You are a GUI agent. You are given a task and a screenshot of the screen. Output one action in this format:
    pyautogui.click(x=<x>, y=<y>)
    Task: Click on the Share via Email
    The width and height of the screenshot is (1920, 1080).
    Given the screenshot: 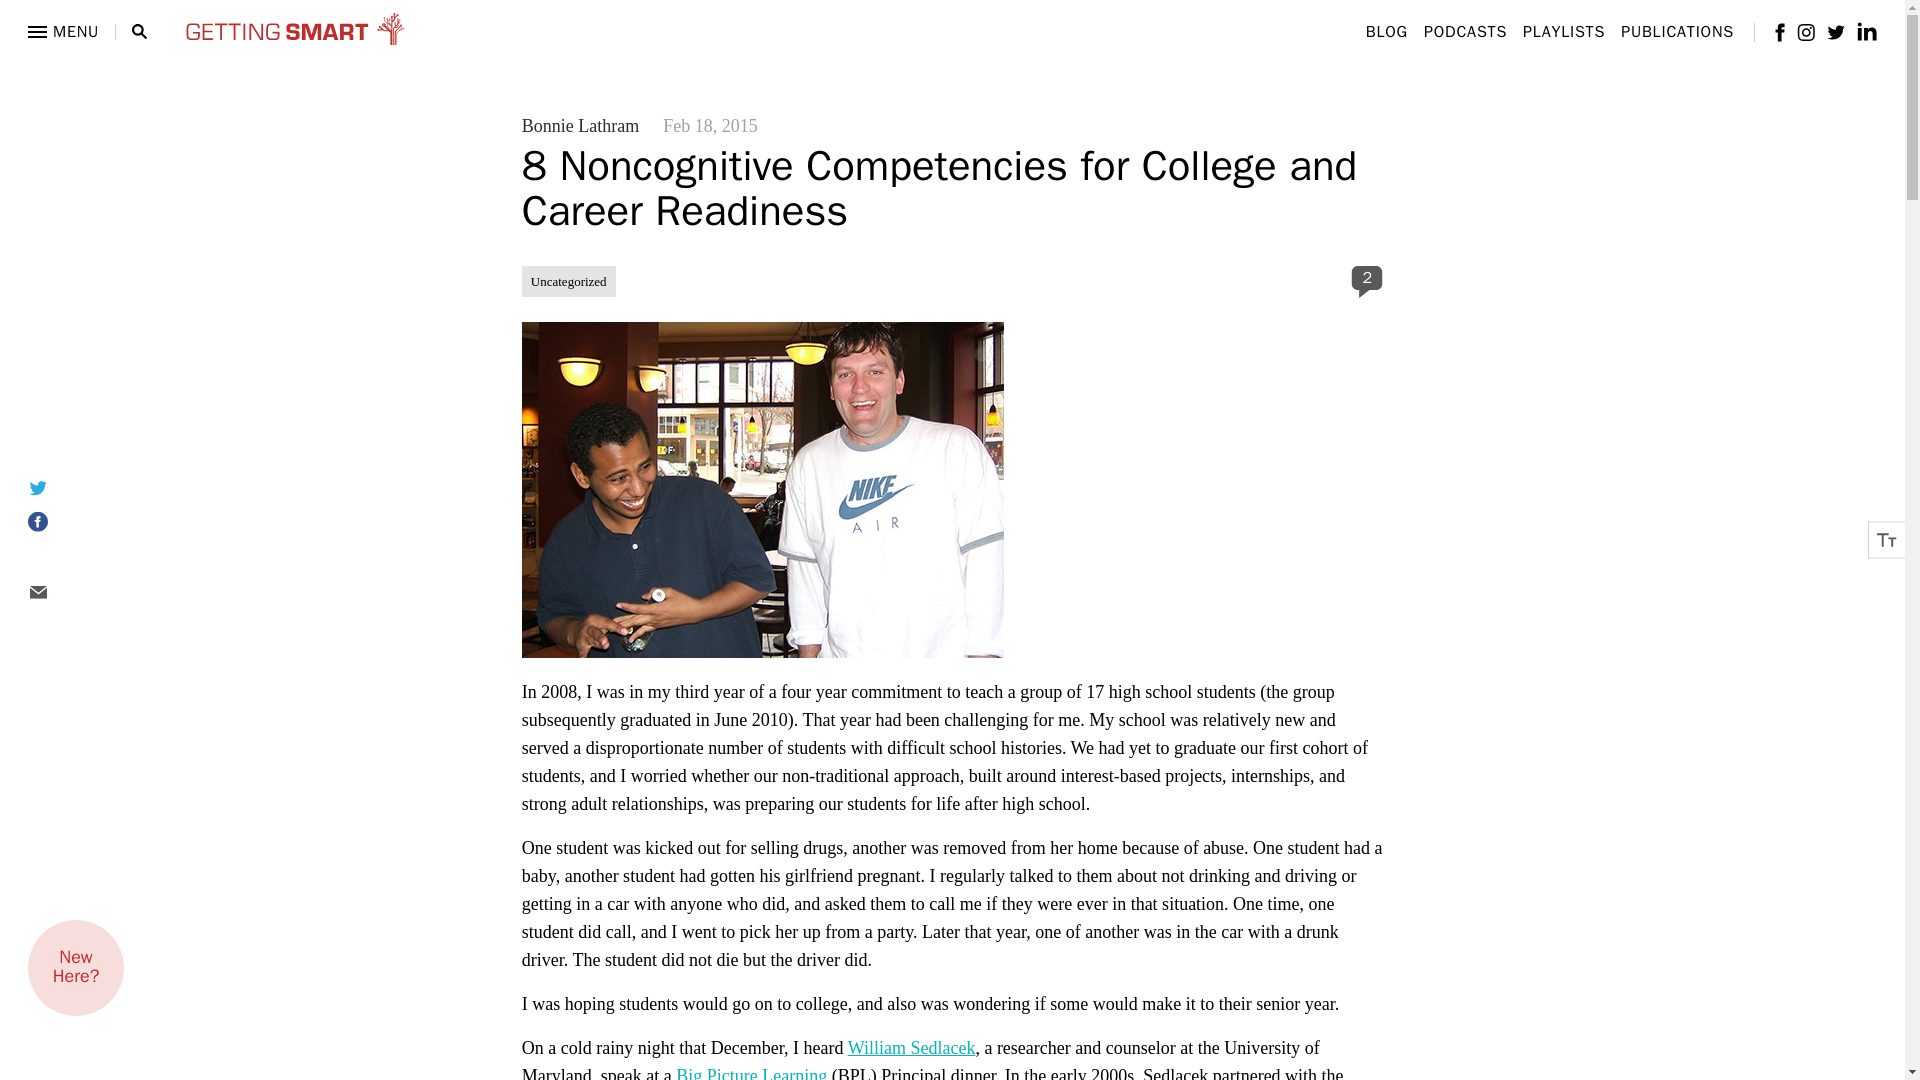 What is the action you would take?
    pyautogui.click(x=62, y=592)
    